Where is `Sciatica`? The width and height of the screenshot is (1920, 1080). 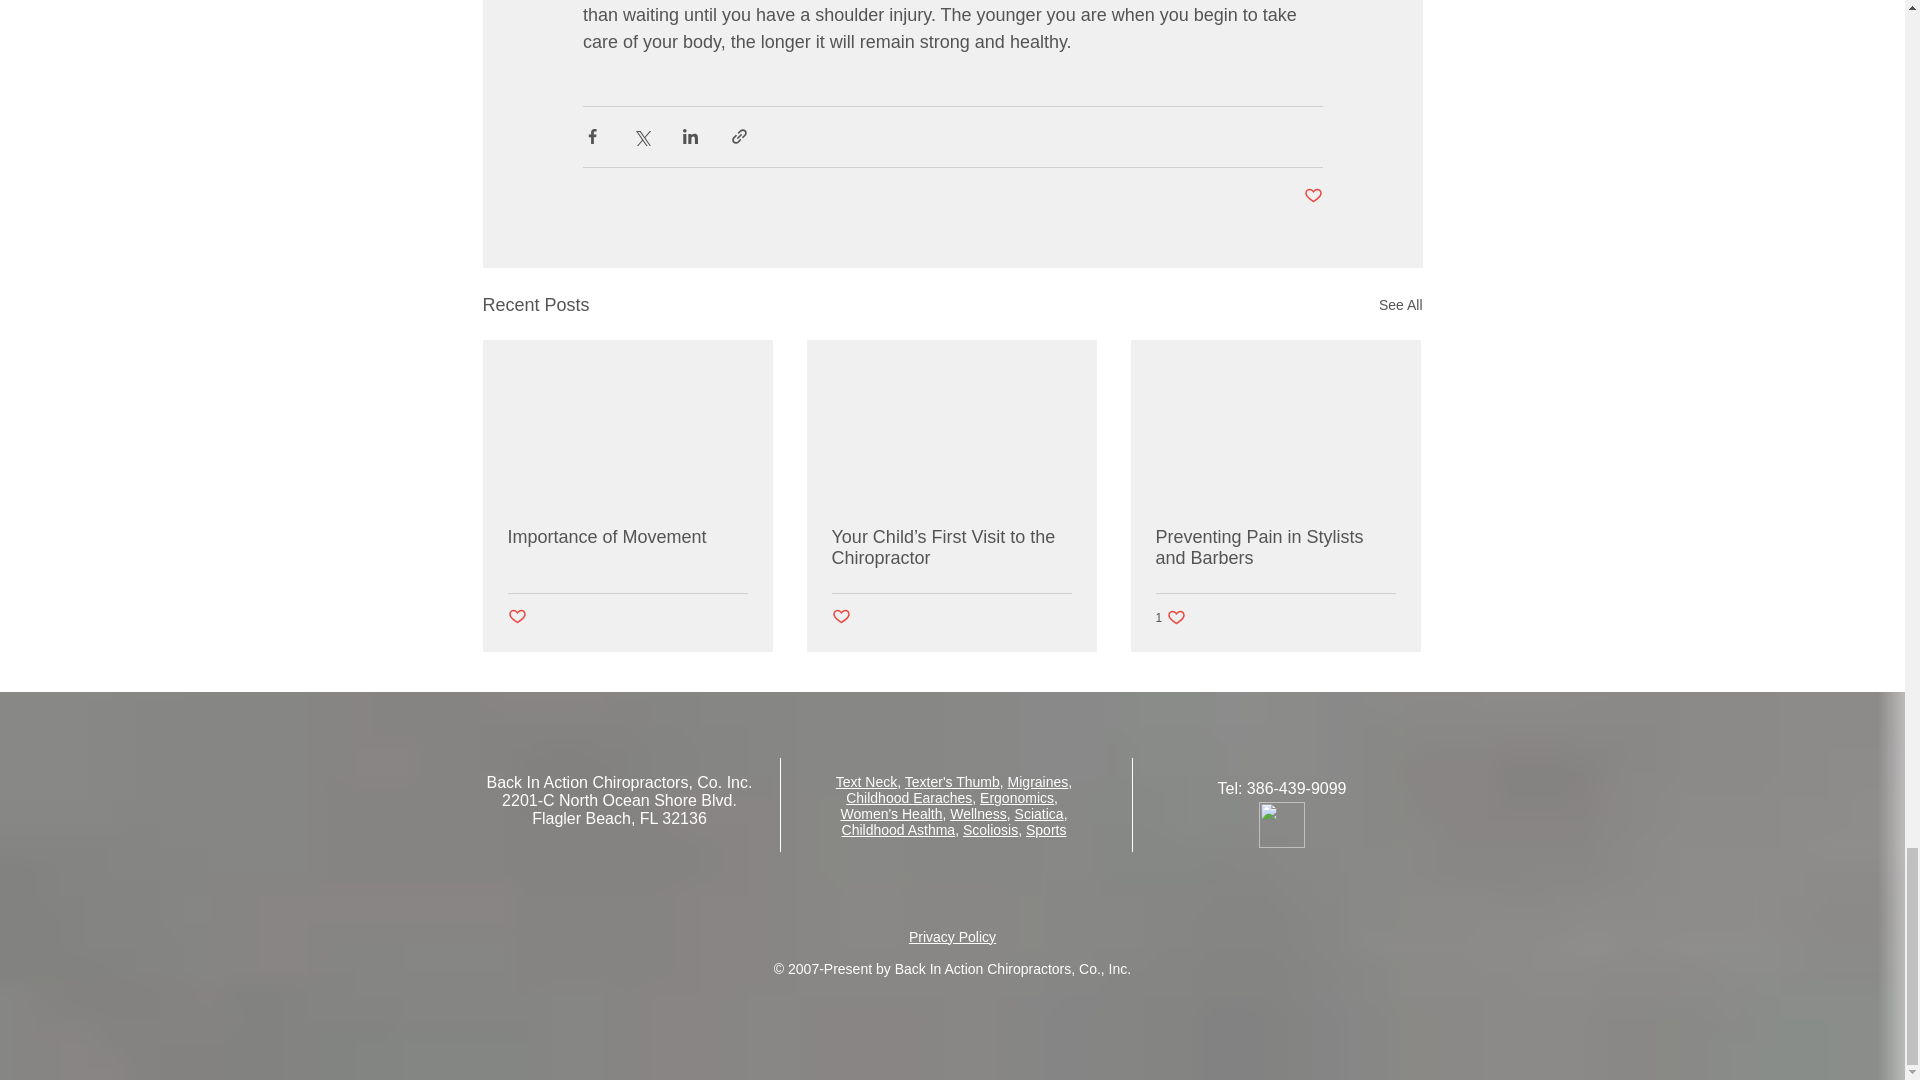 Sciatica is located at coordinates (1039, 813).